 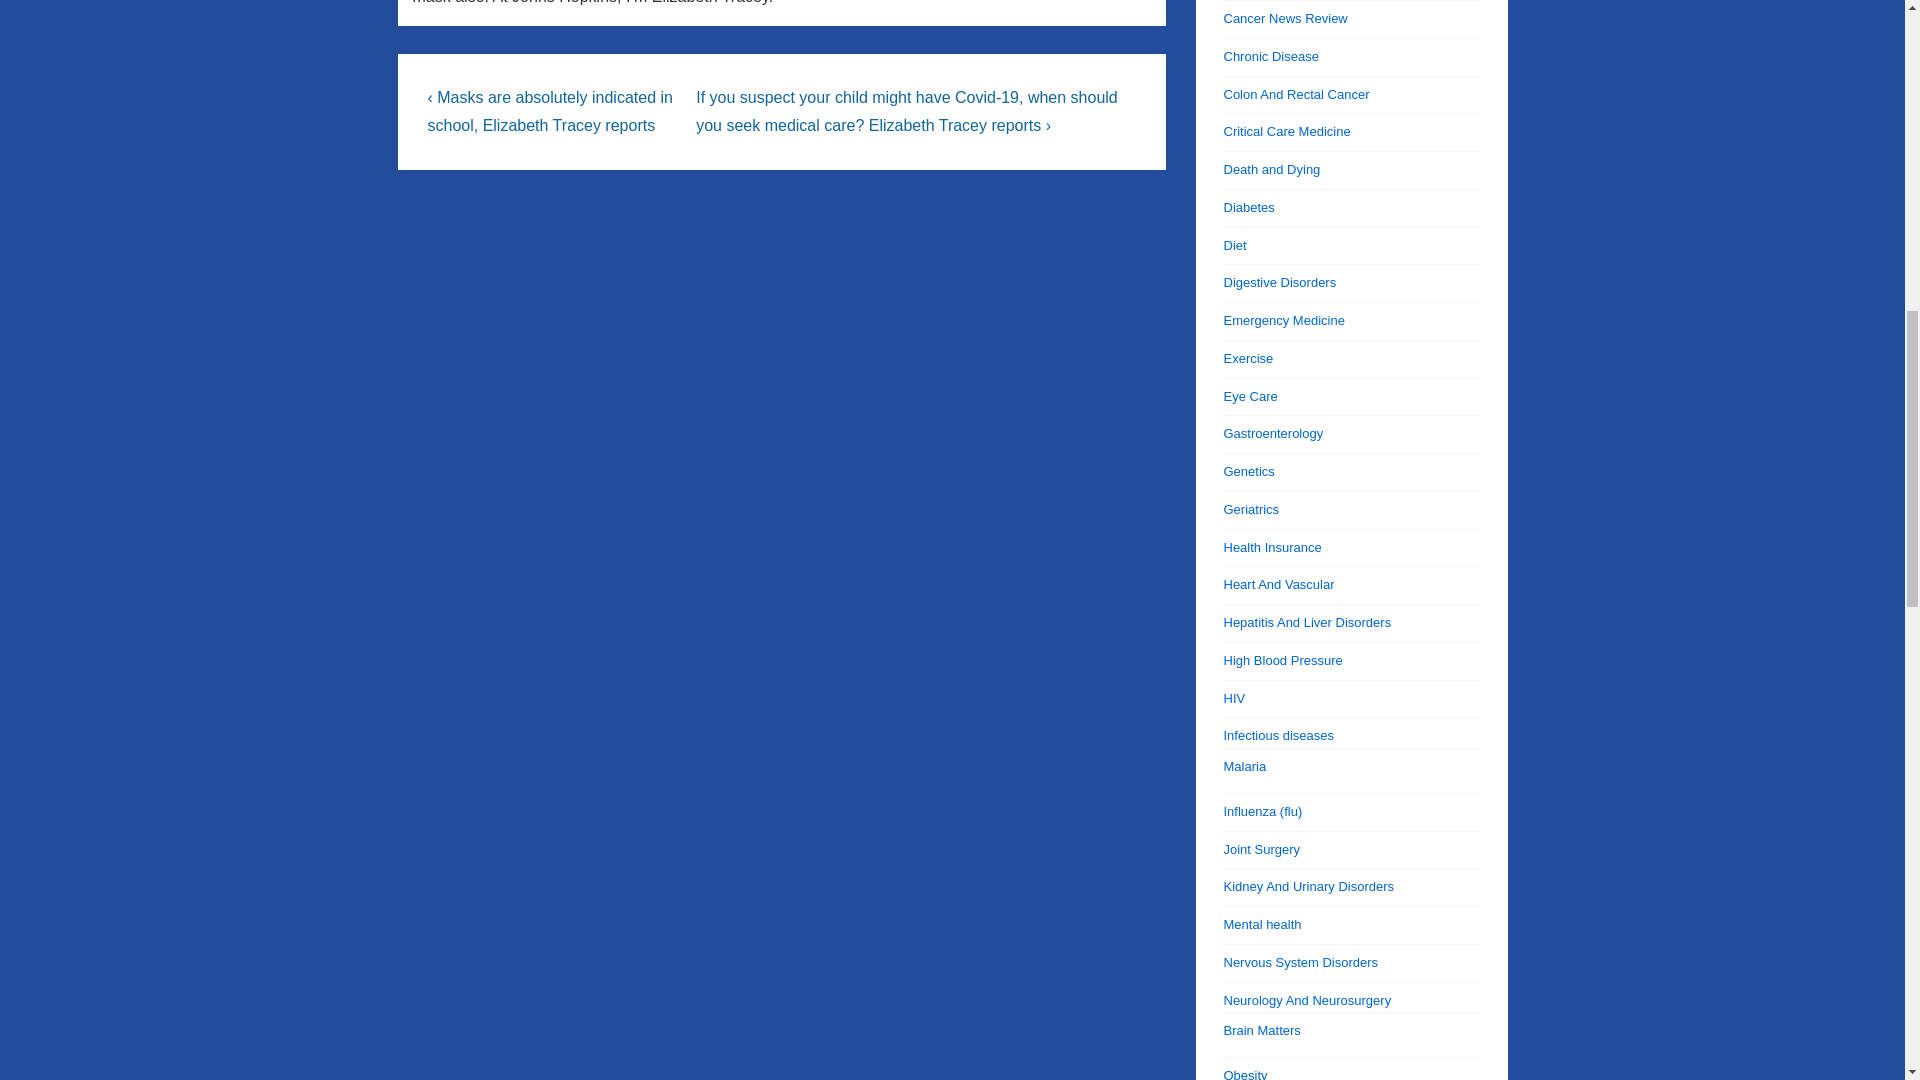 What do you see at coordinates (1288, 132) in the screenshot?
I see `Critical Care Medicine` at bounding box center [1288, 132].